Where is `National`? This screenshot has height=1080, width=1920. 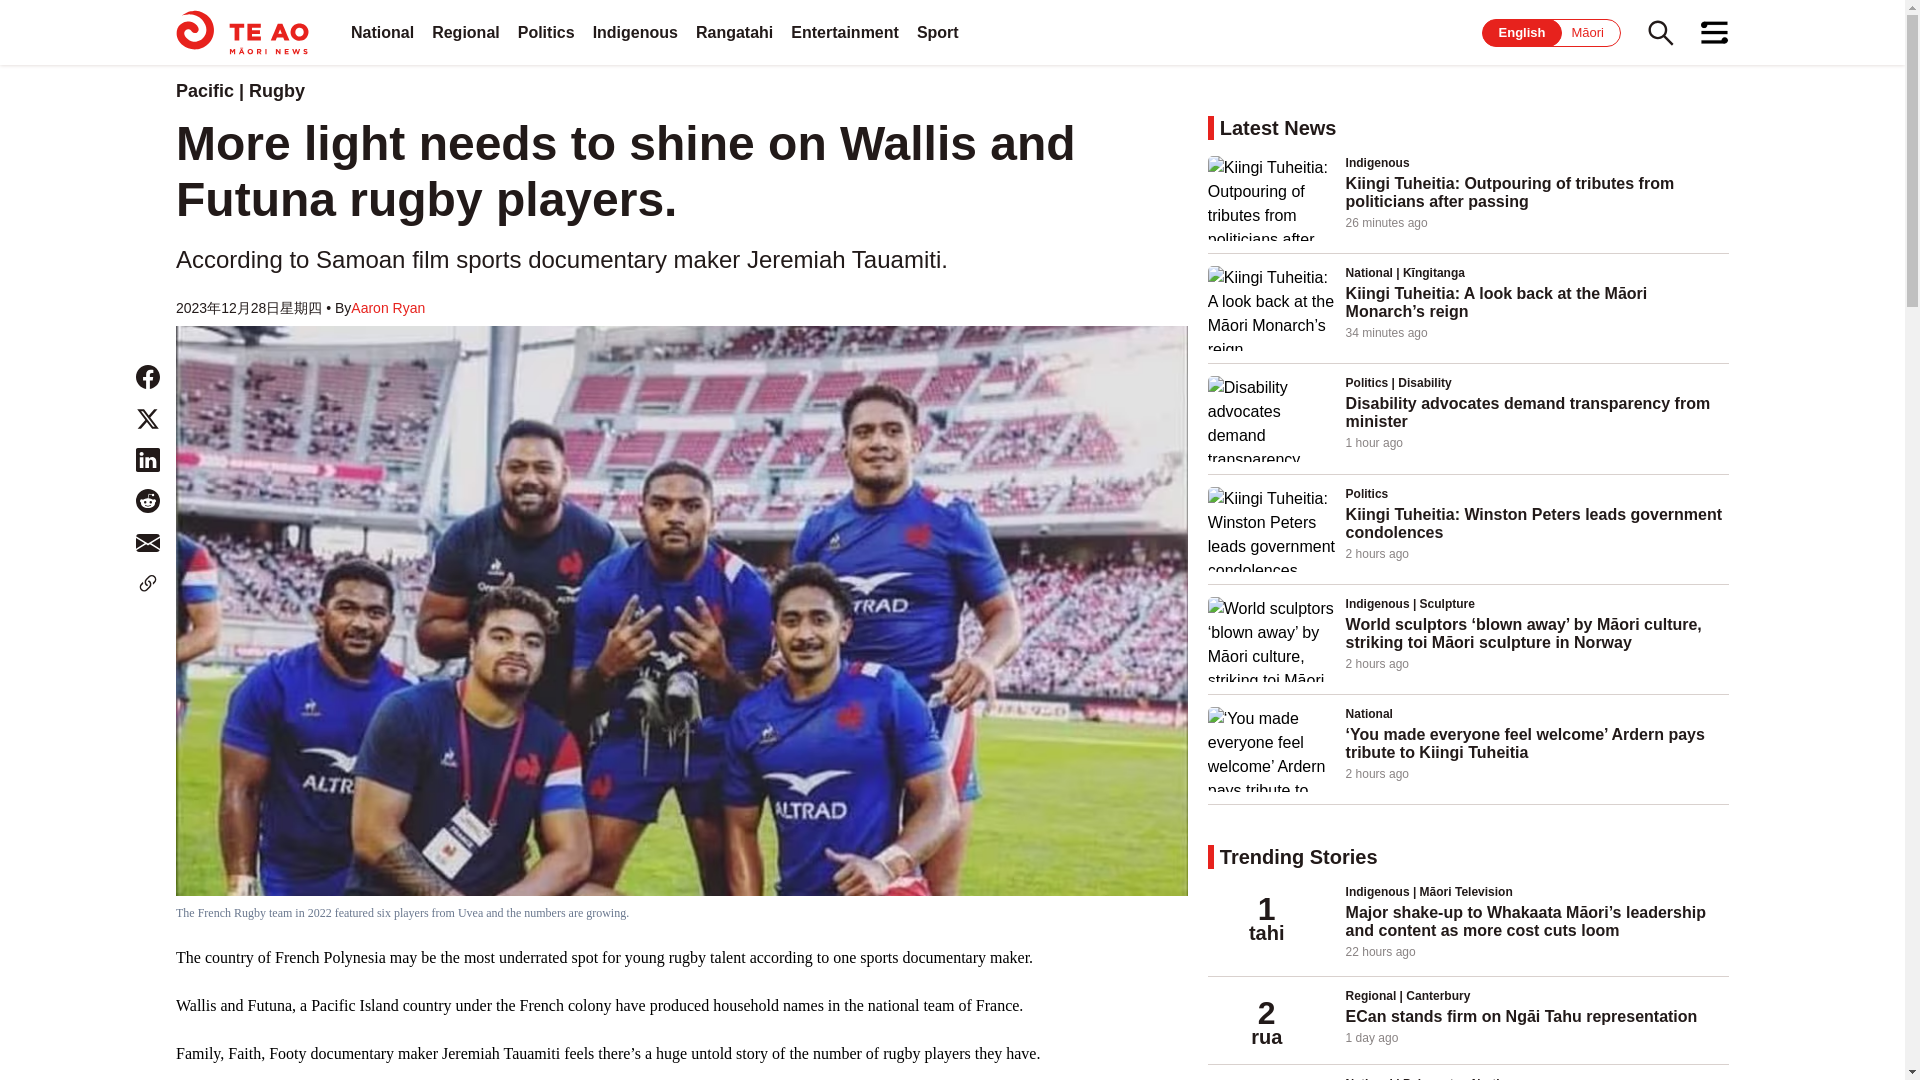
National is located at coordinates (382, 32).